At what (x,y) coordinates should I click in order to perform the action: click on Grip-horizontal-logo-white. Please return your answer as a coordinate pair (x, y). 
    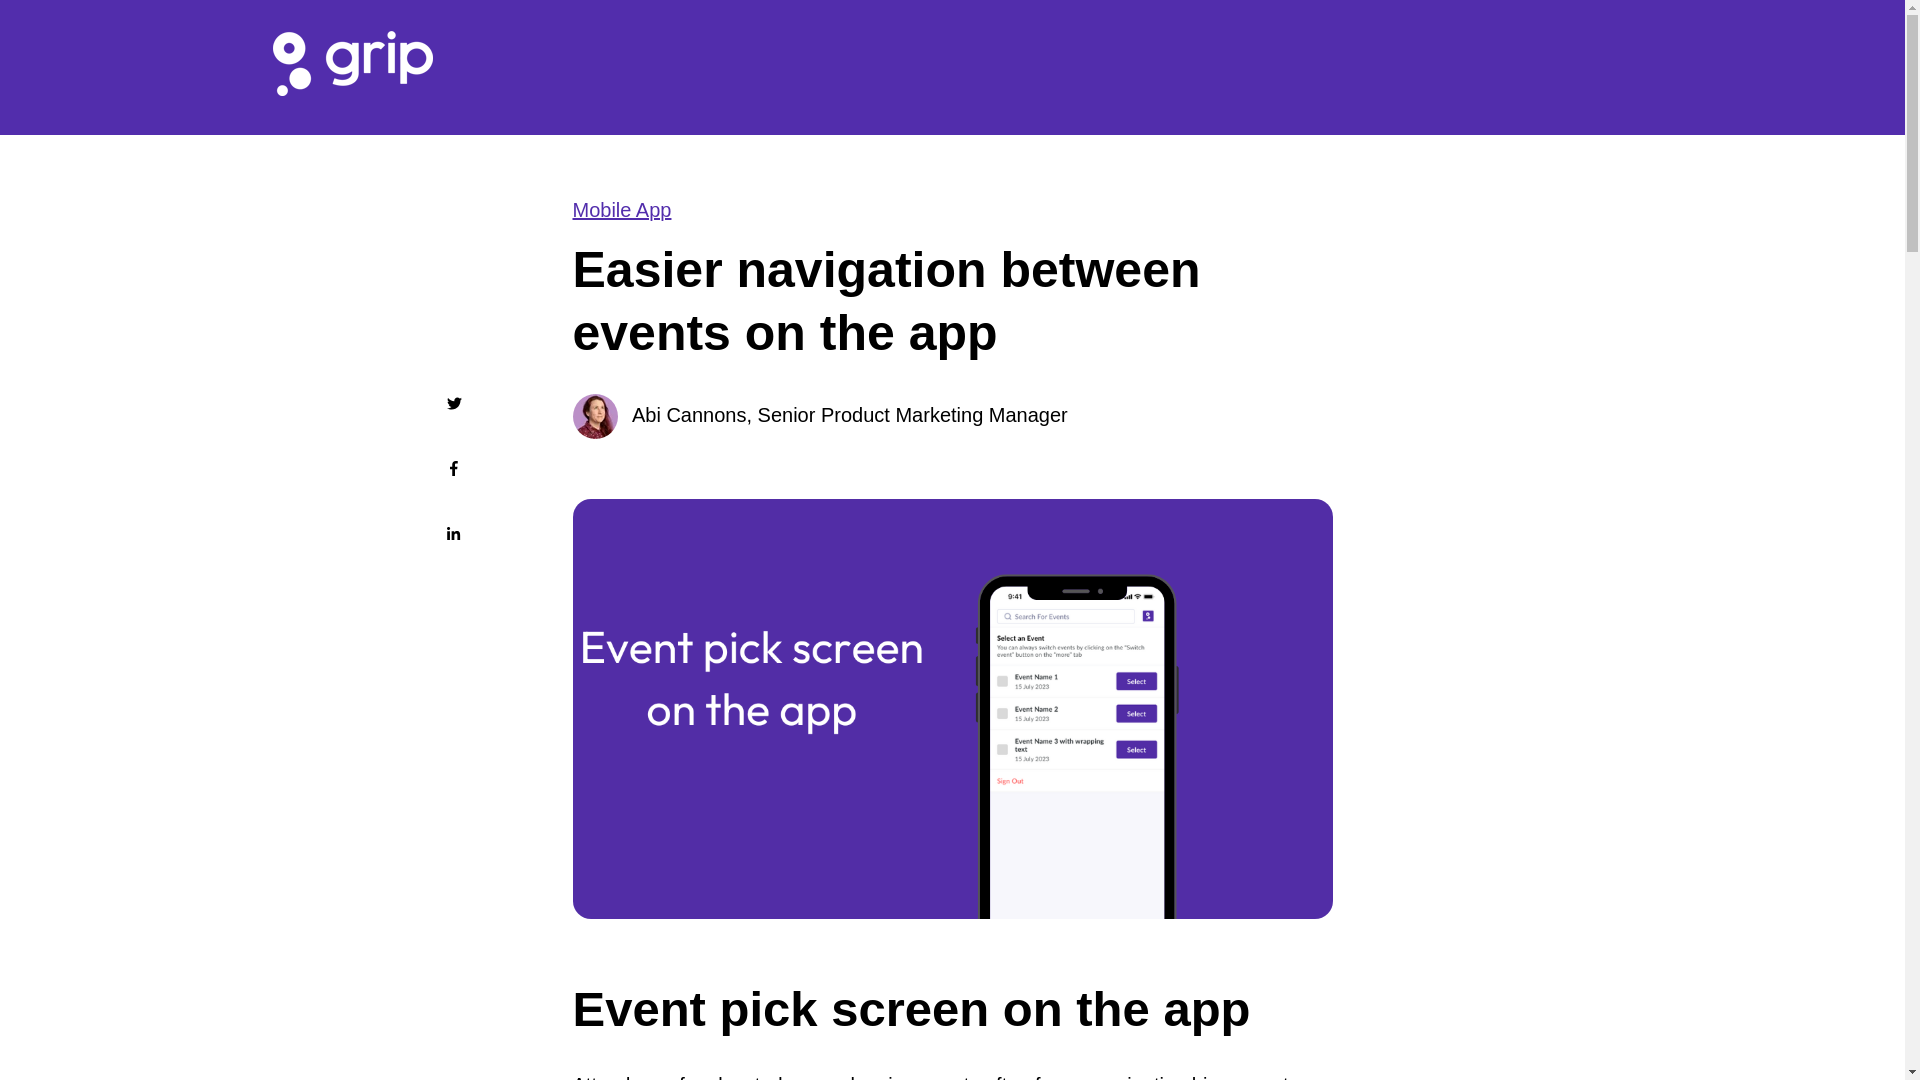
    Looking at the image, I should click on (352, 64).